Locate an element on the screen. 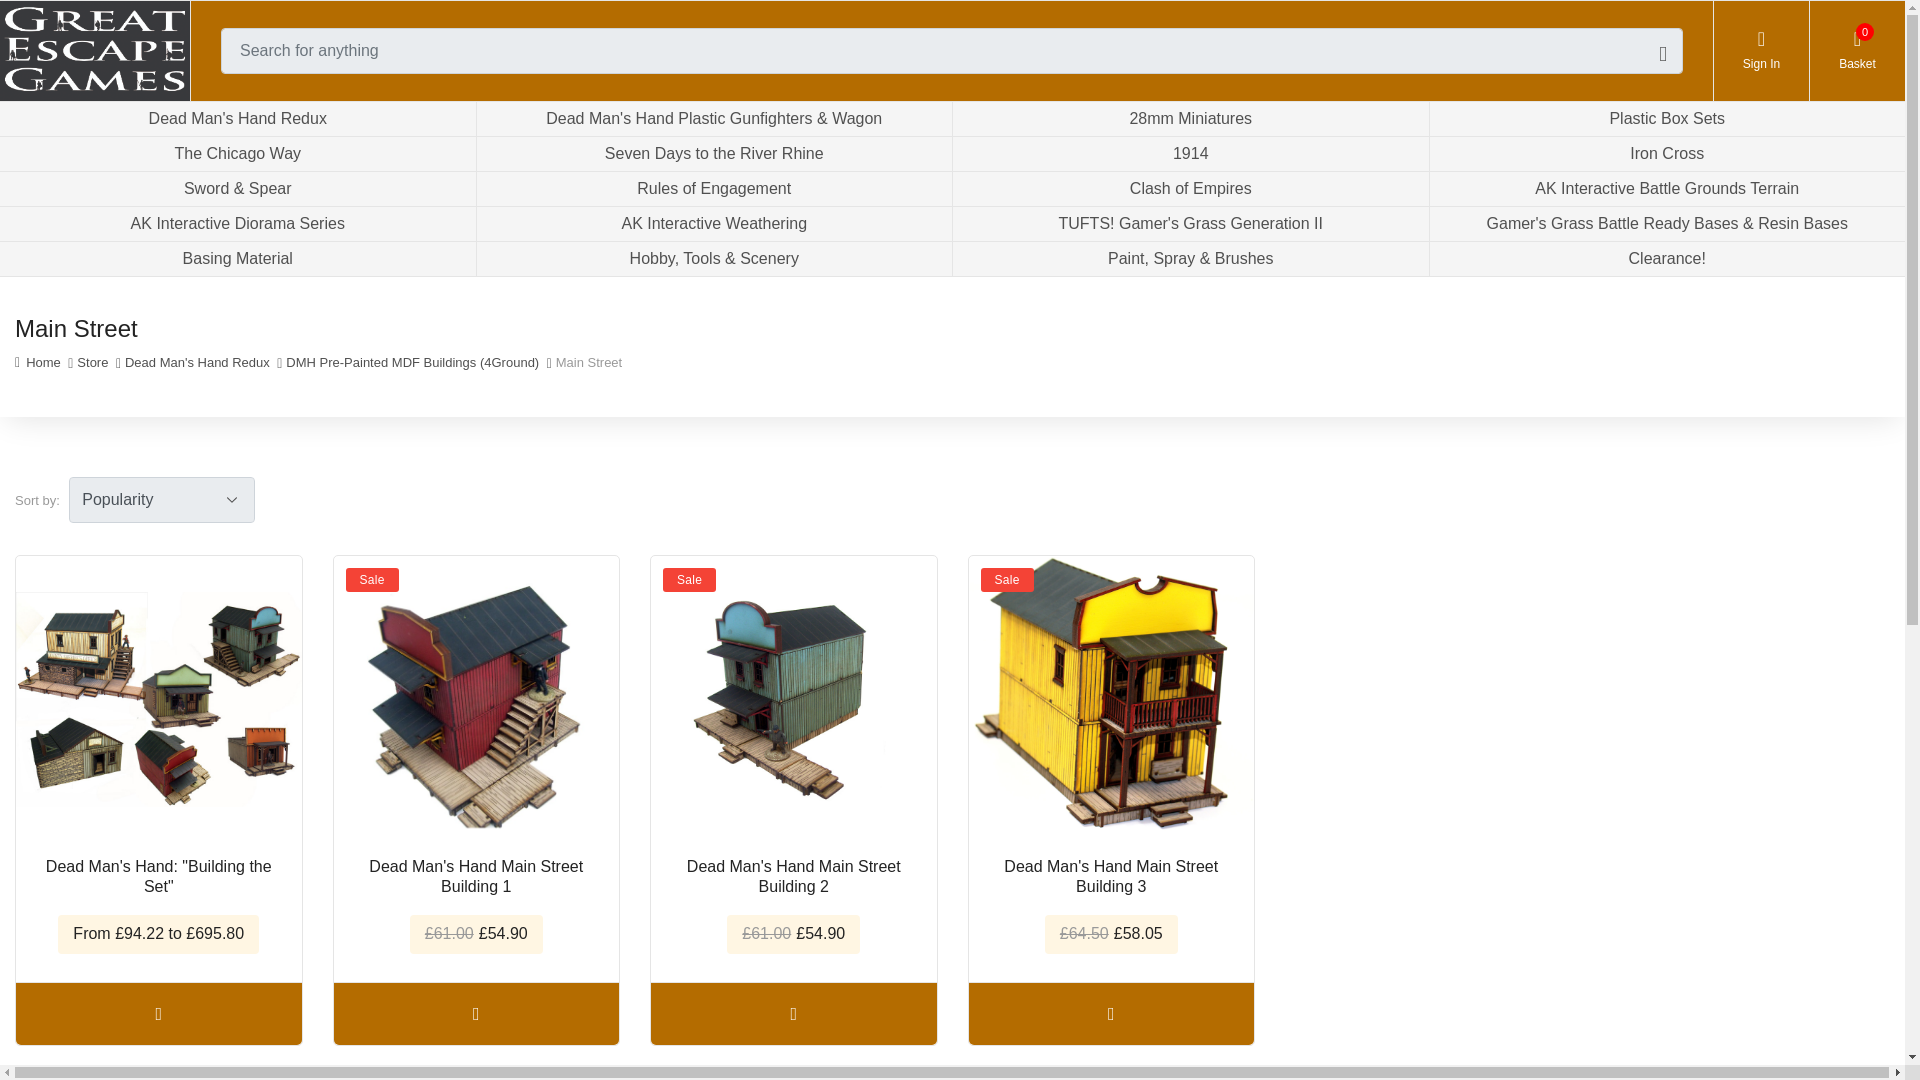 Image resolution: width=1920 pixels, height=1080 pixels. Dead Man's Hand Main Street Building 3 is located at coordinates (1110, 699).